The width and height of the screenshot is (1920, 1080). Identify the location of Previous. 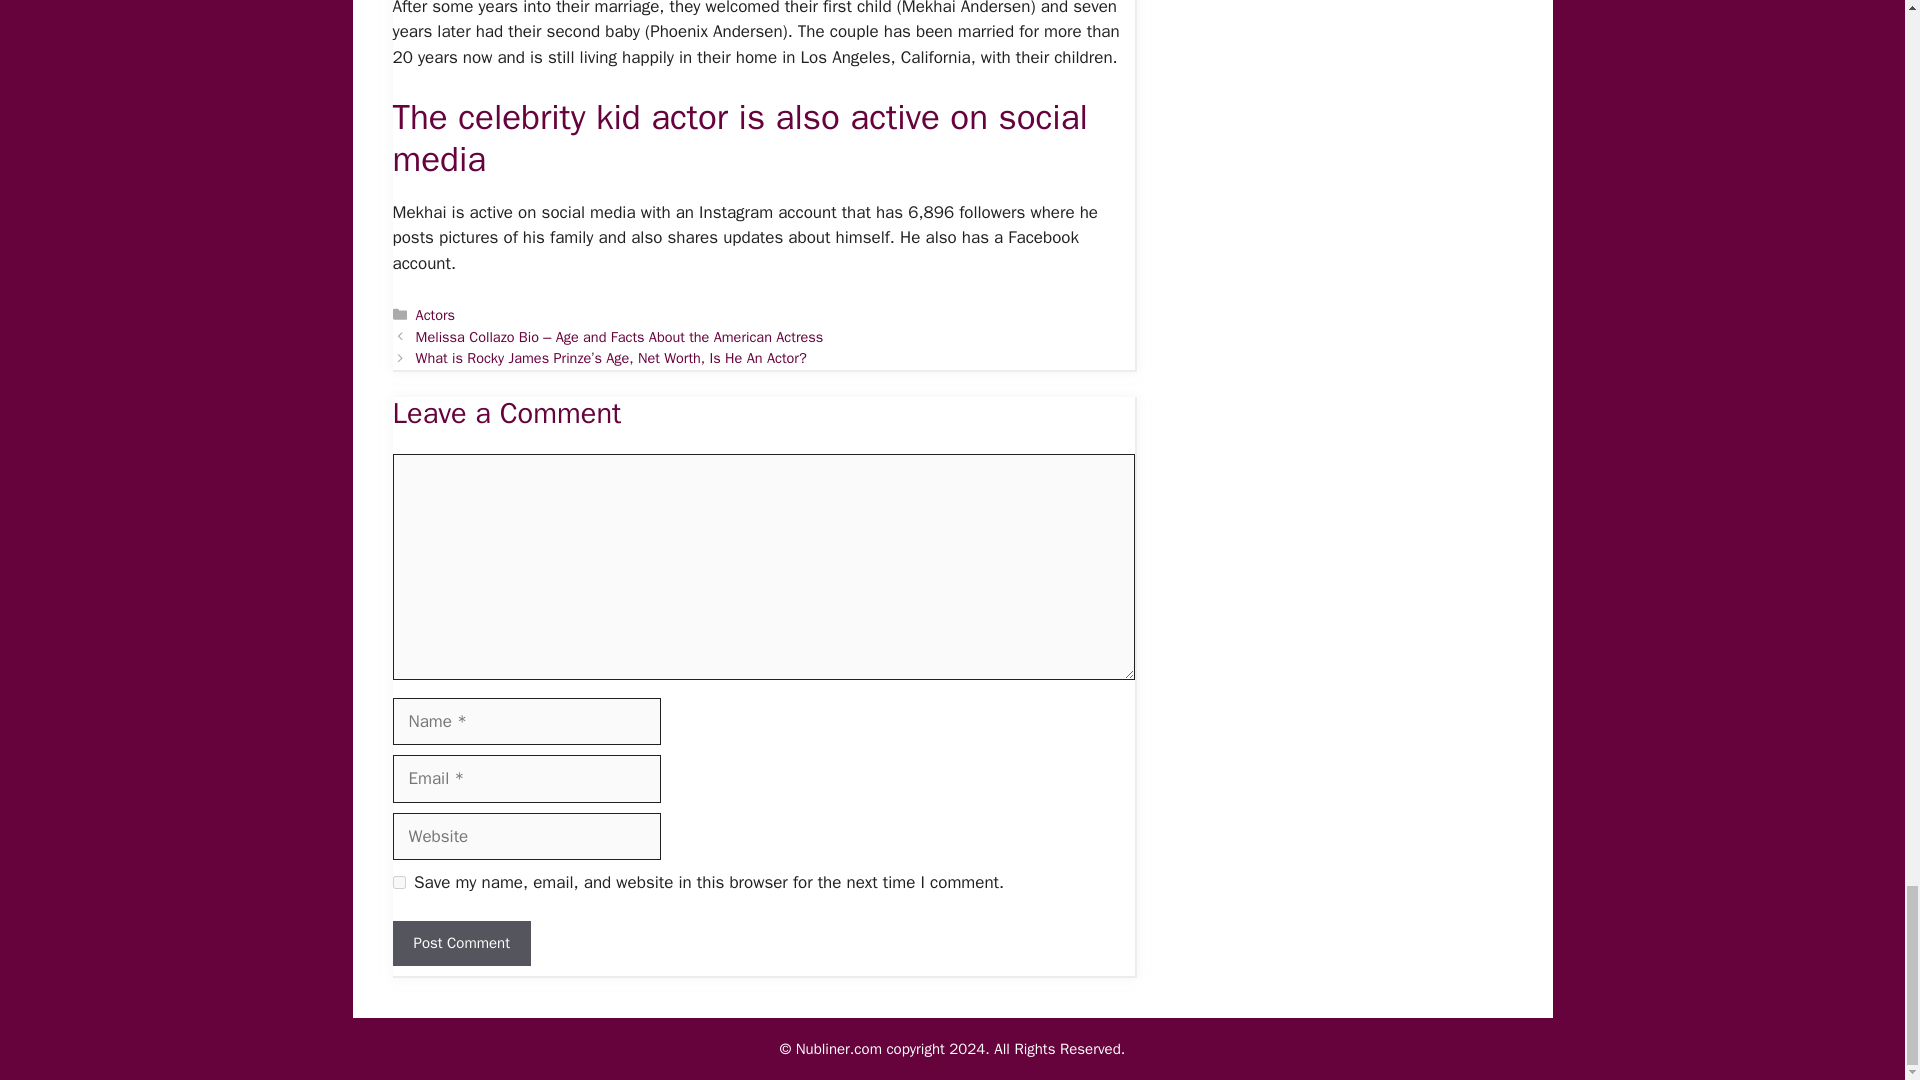
(620, 336).